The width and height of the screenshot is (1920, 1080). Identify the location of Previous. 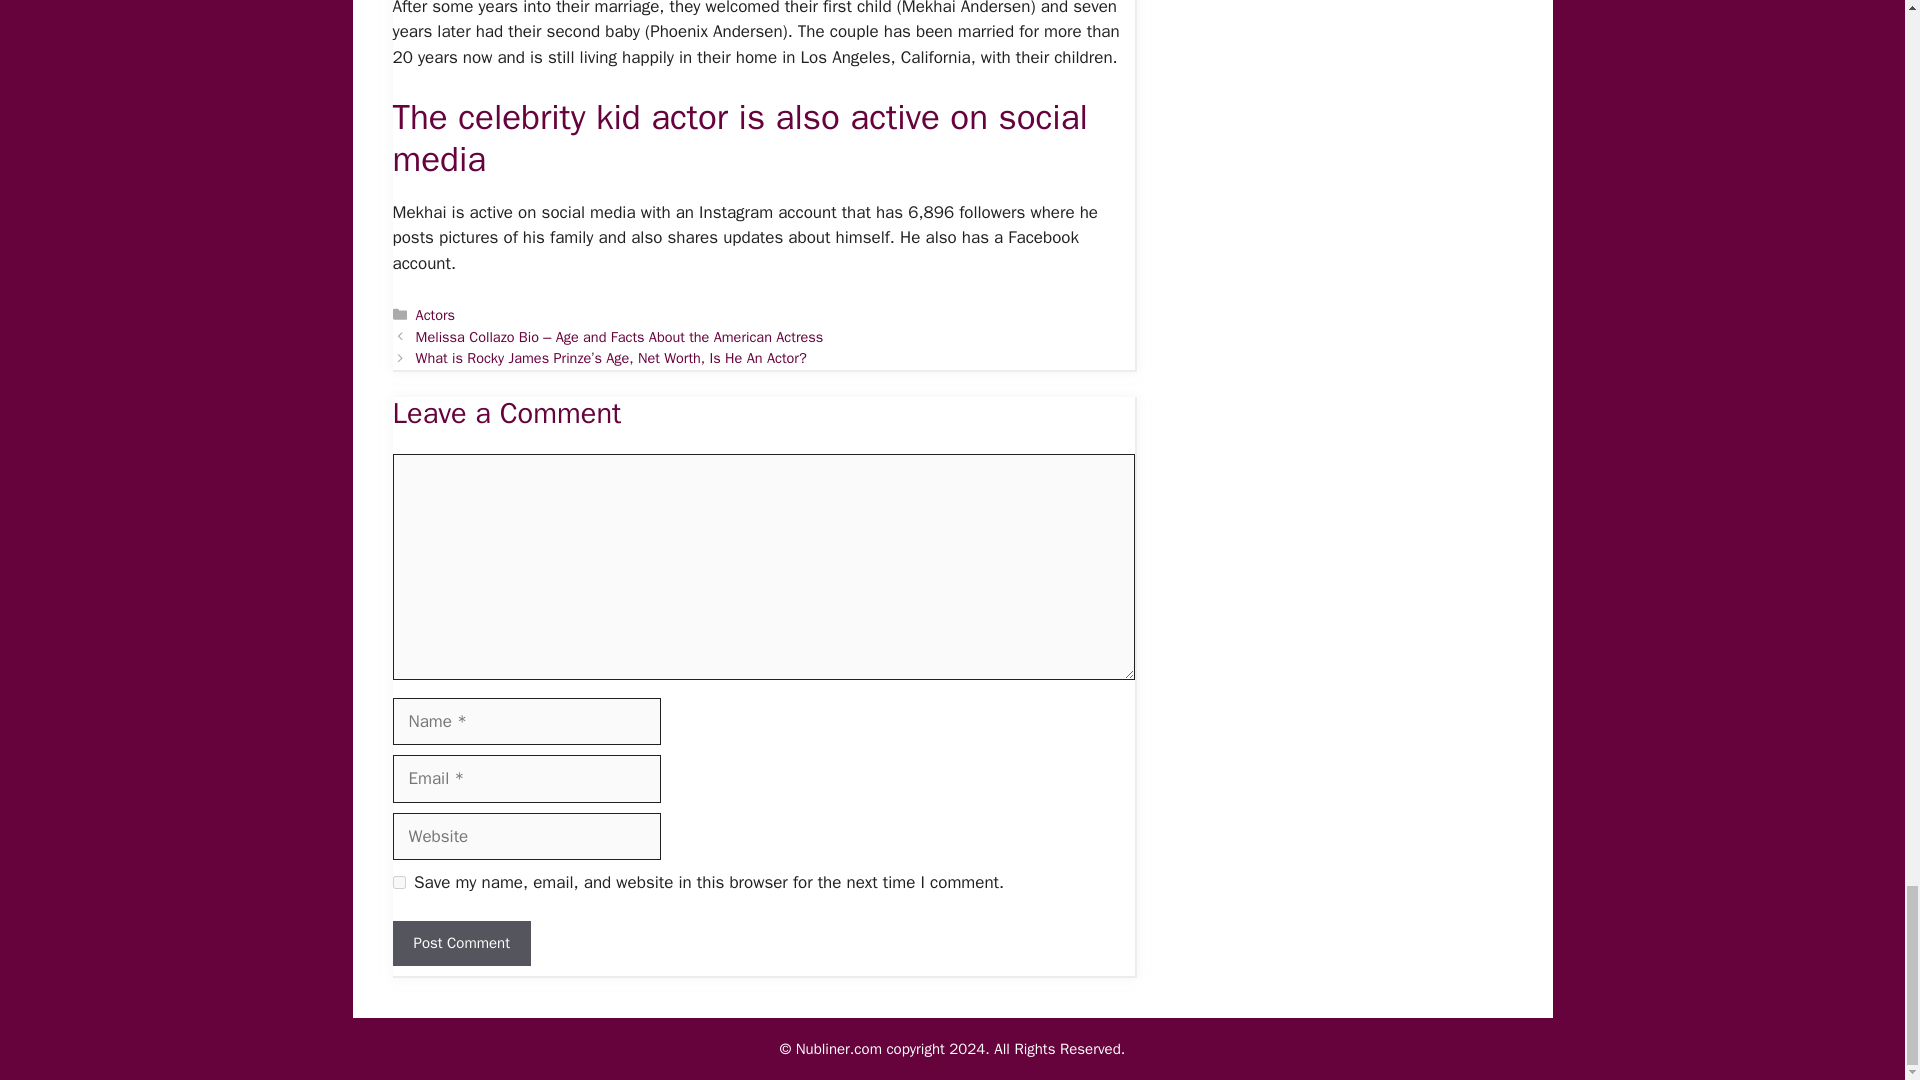
(620, 336).